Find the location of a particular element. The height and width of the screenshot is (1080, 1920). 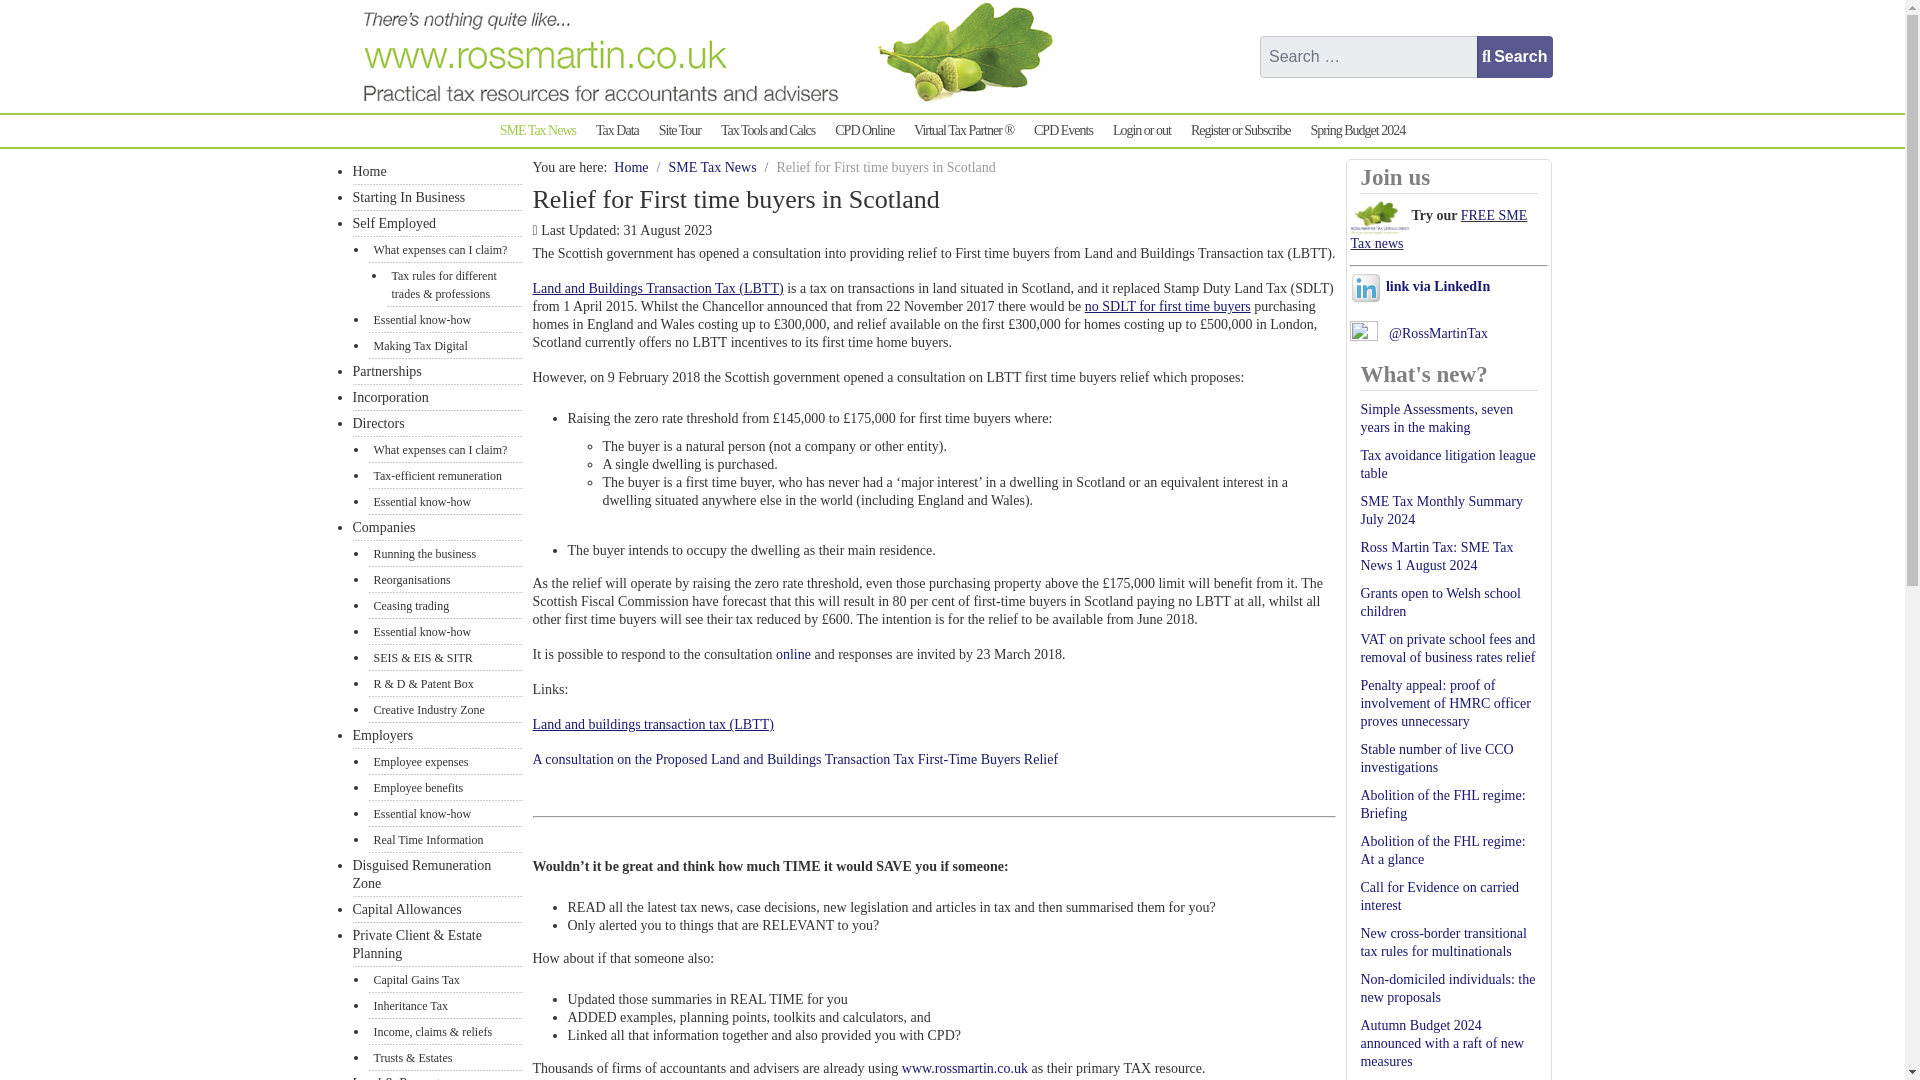

Essential know-how is located at coordinates (445, 814).